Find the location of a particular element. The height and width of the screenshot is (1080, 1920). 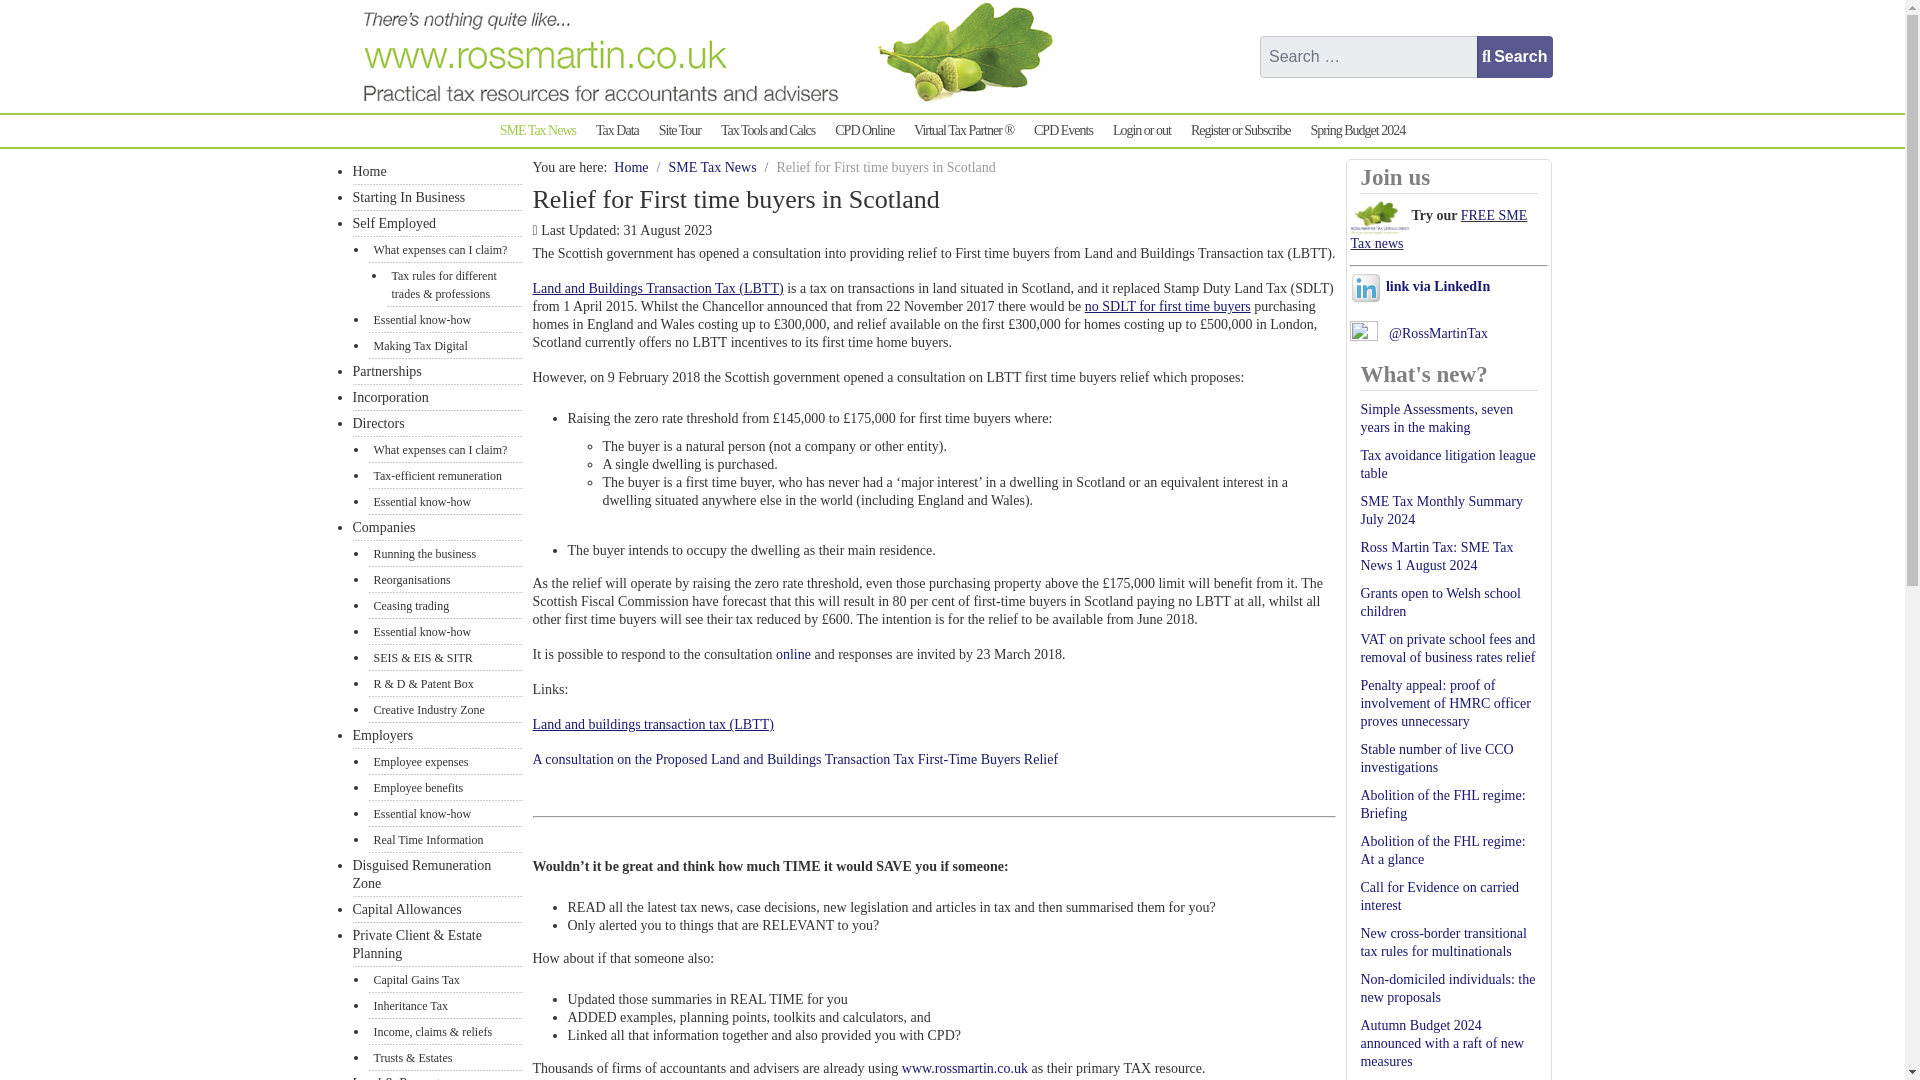

Essential know-how is located at coordinates (445, 814).